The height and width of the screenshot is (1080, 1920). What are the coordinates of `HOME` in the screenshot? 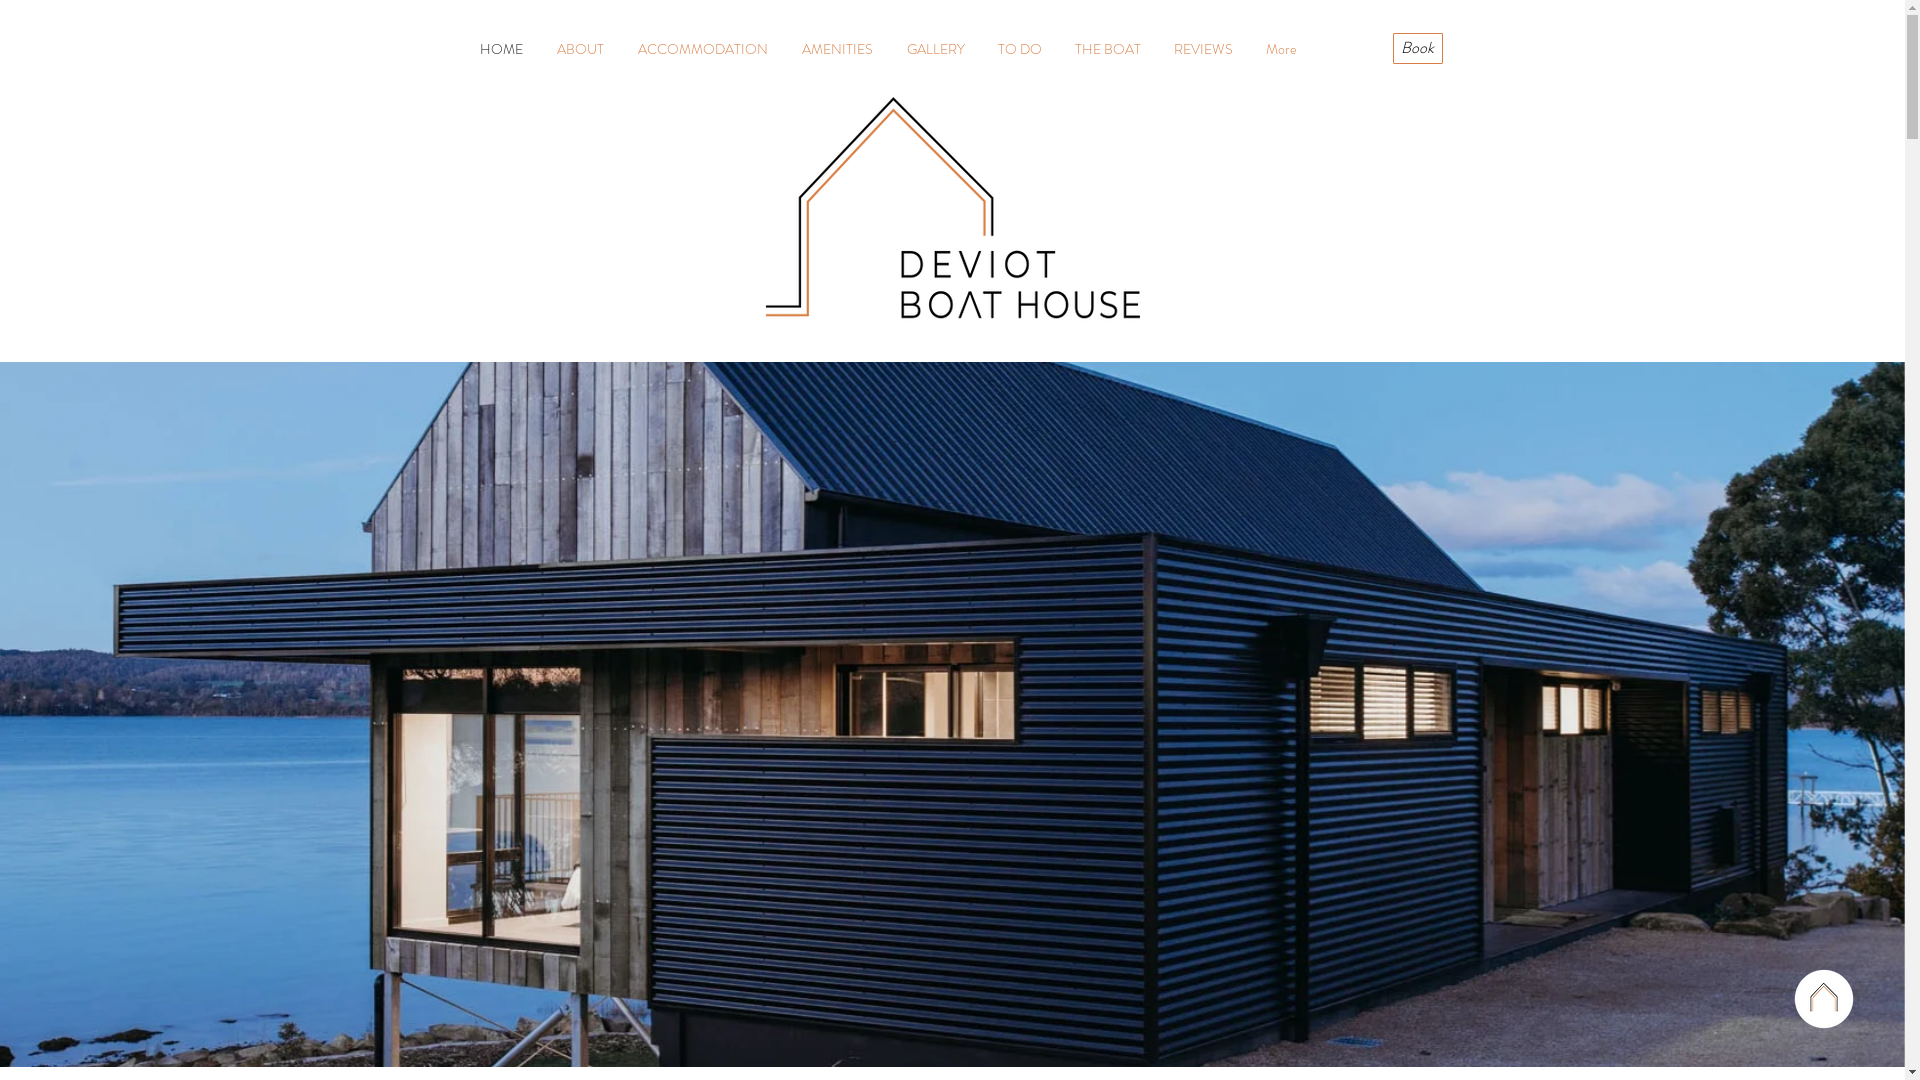 It's located at (500, 49).